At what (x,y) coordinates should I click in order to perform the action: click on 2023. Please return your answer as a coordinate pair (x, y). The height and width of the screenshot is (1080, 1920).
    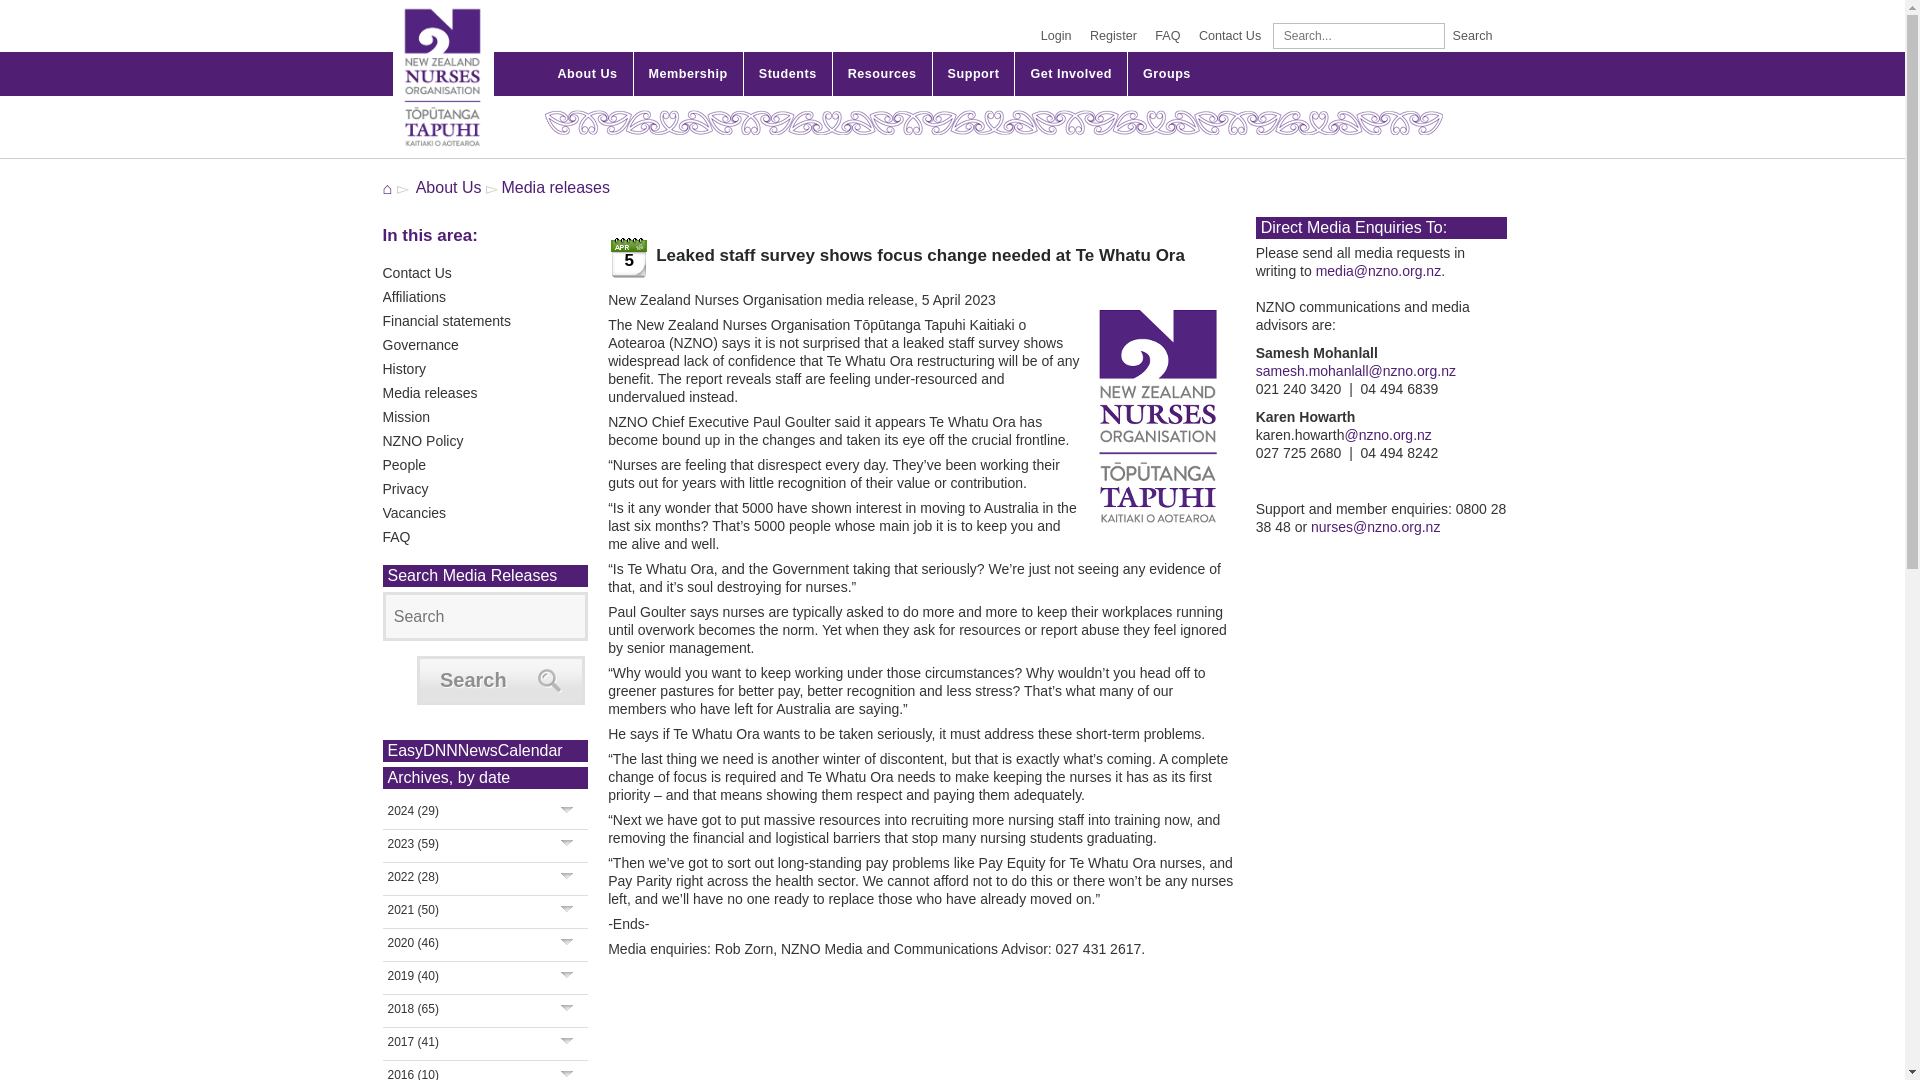
    Looking at the image, I should click on (413, 844).